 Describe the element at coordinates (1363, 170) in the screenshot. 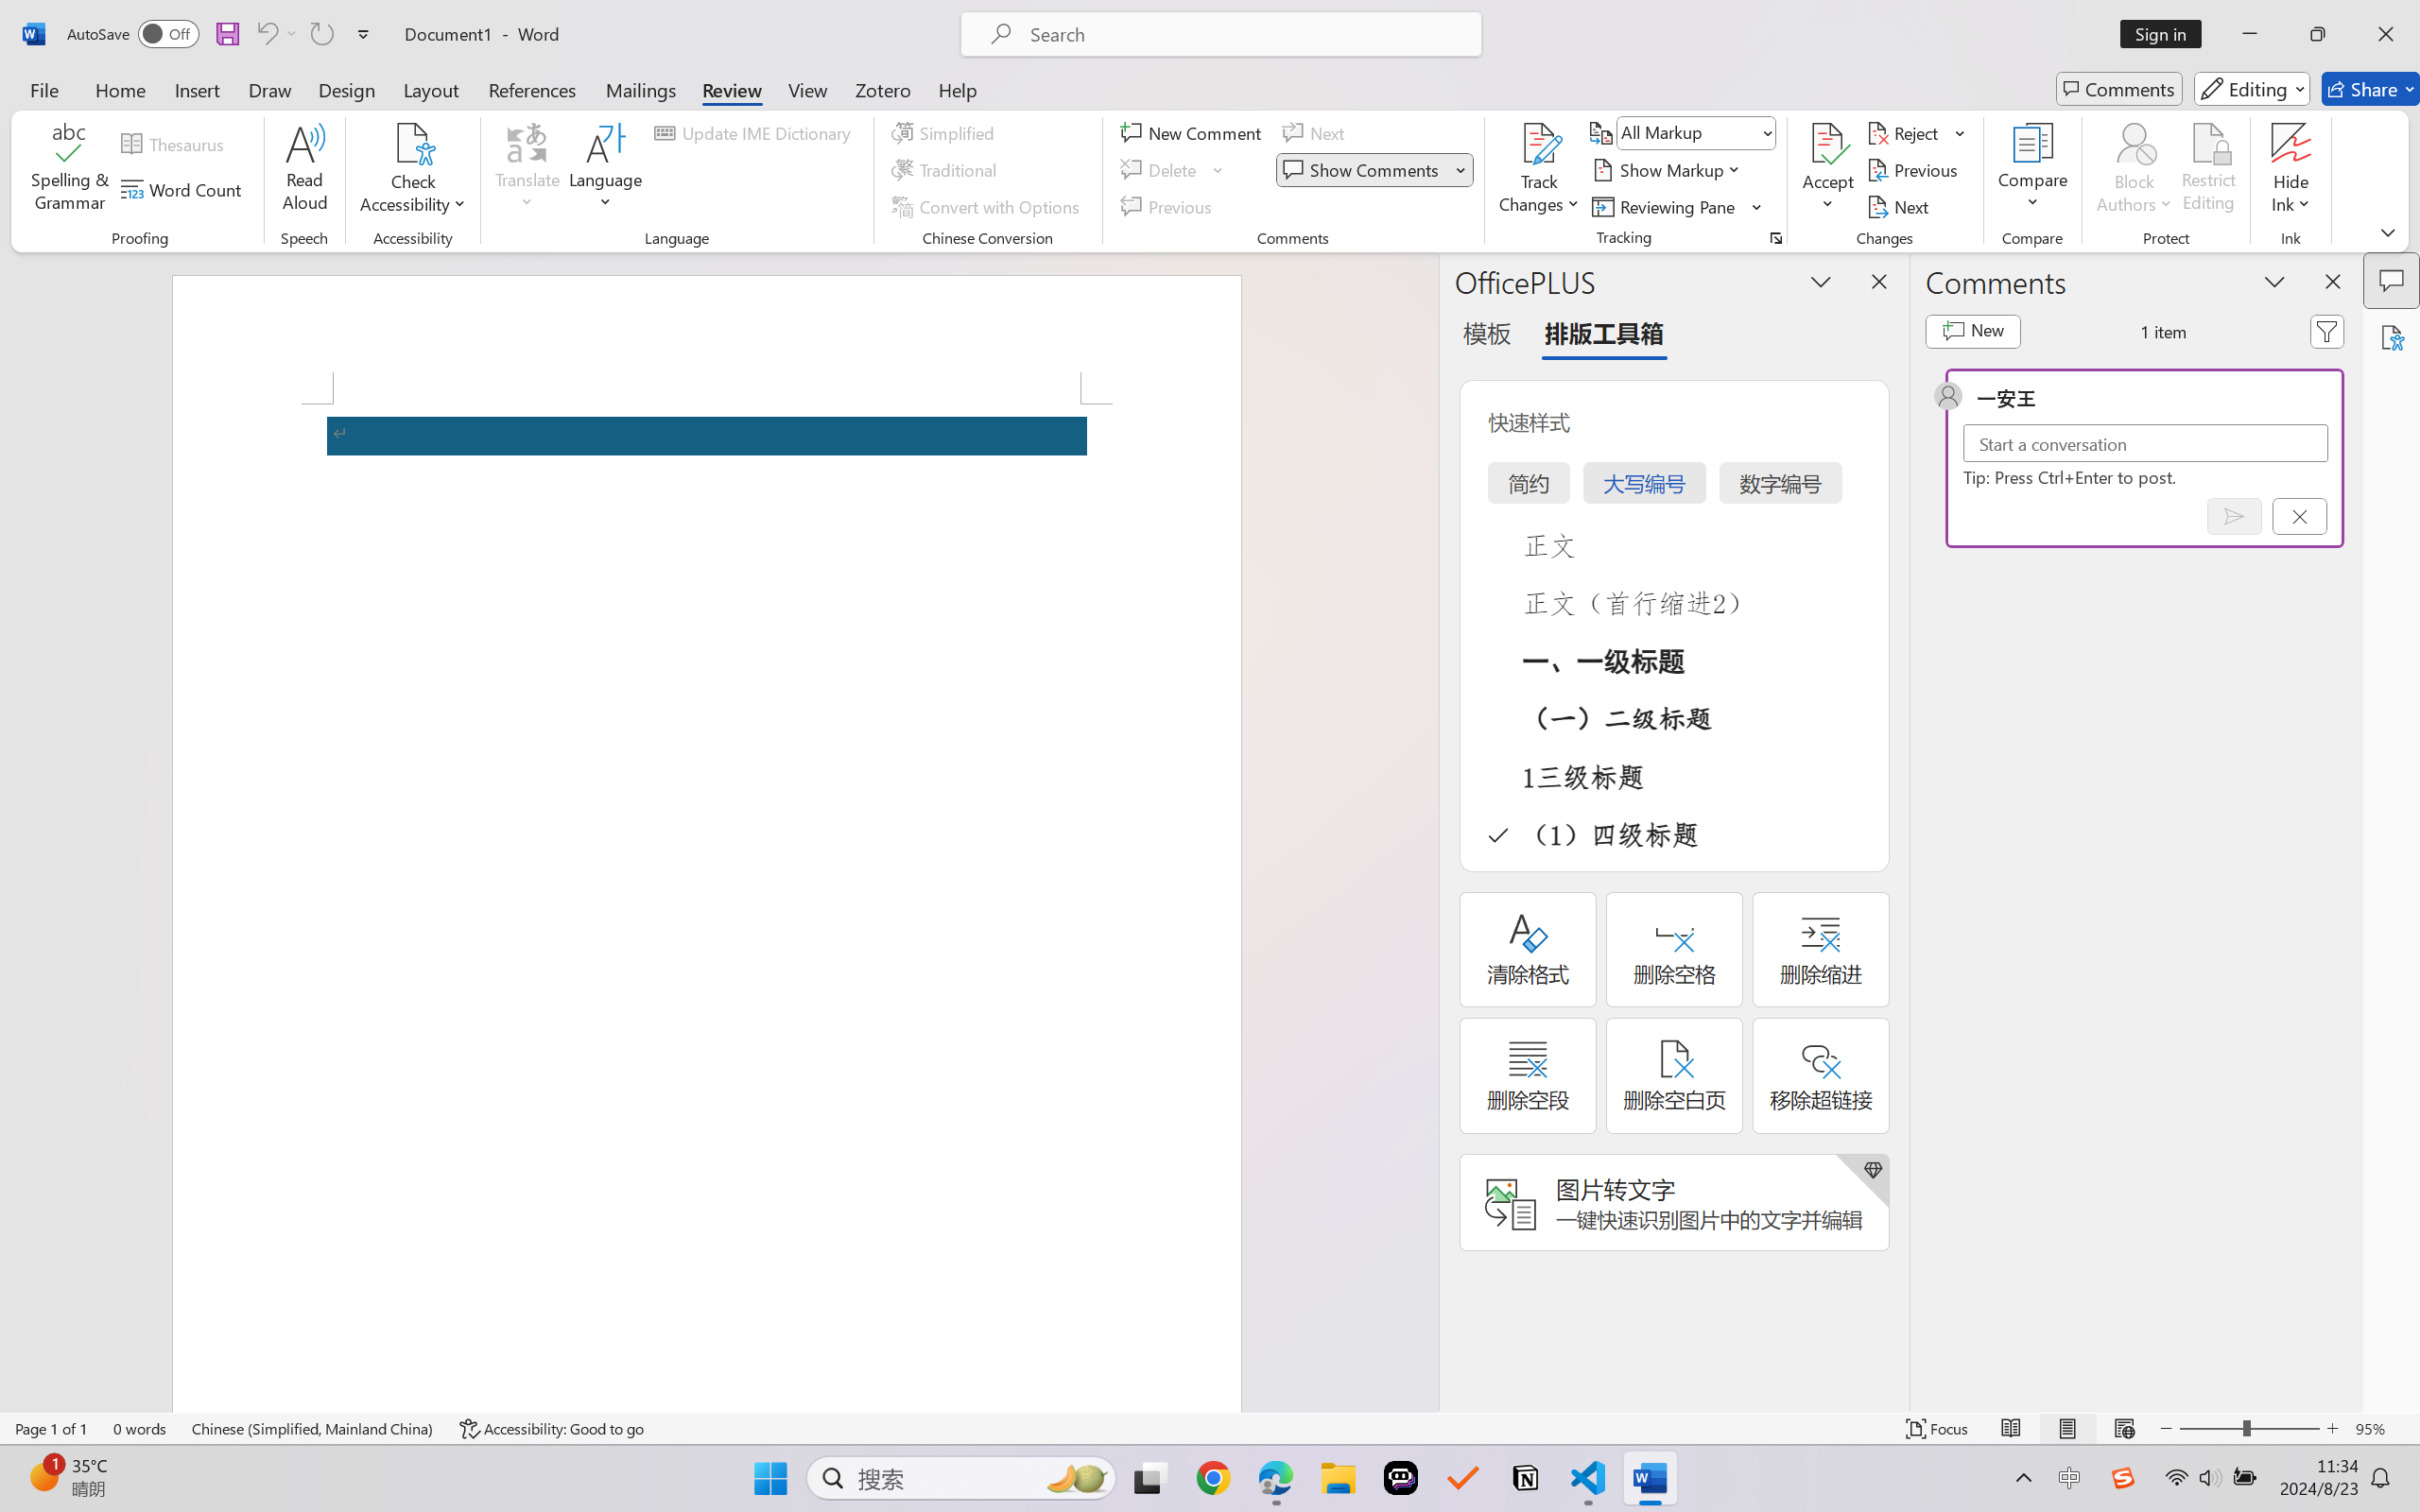

I see `Show Comments` at that location.